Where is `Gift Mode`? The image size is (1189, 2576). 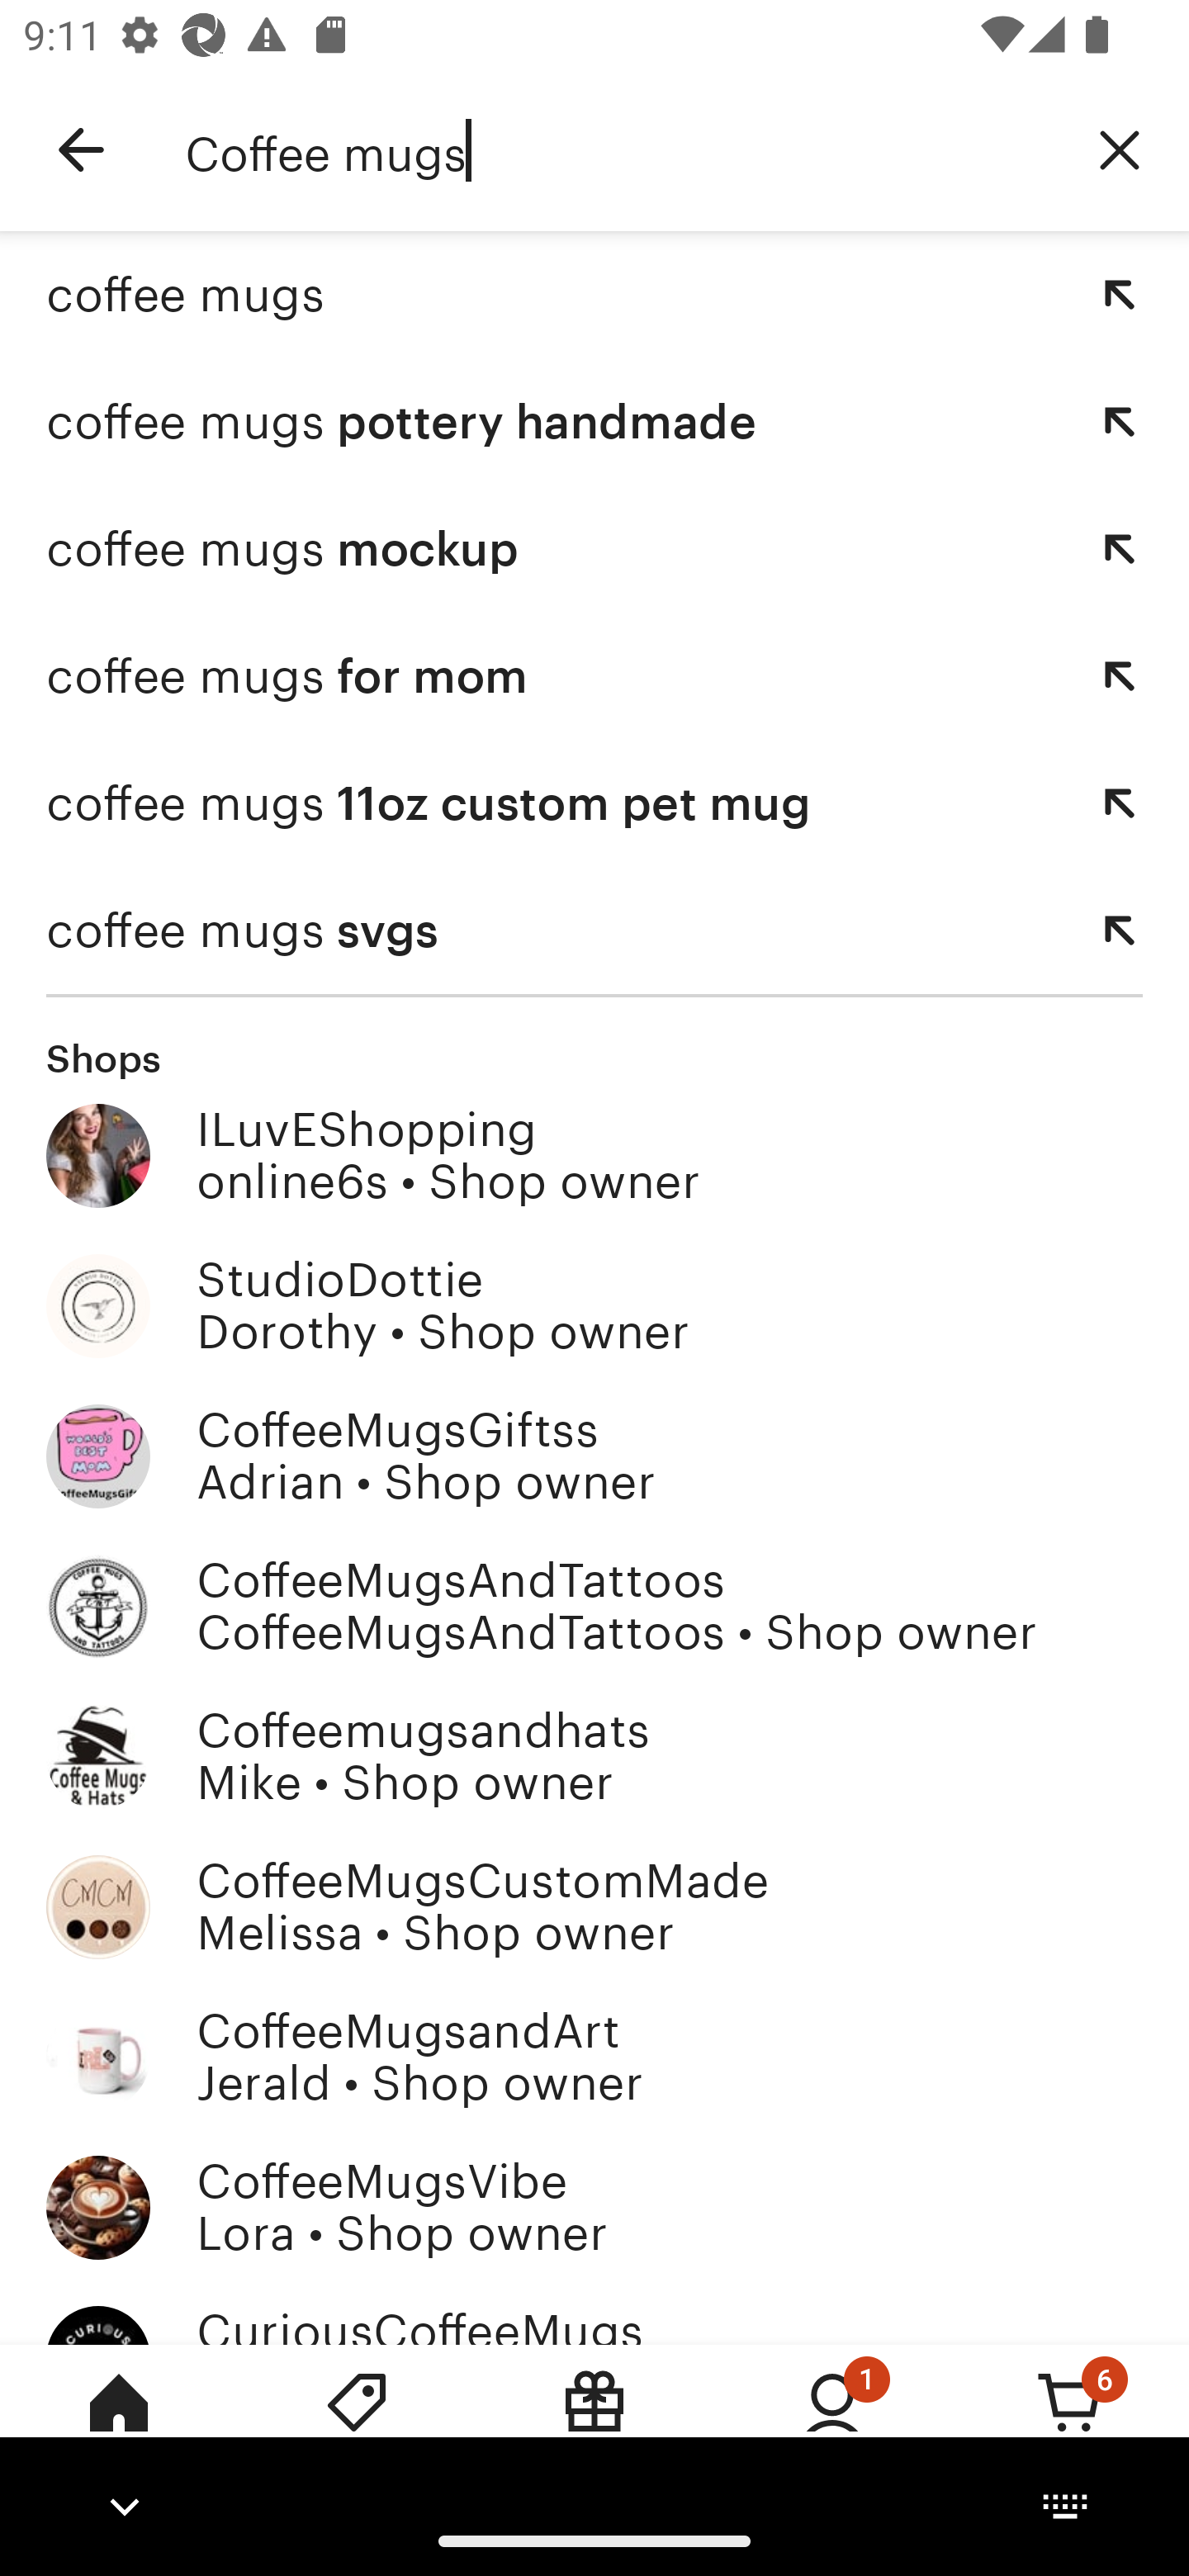
Gift Mode is located at coordinates (594, 2425).